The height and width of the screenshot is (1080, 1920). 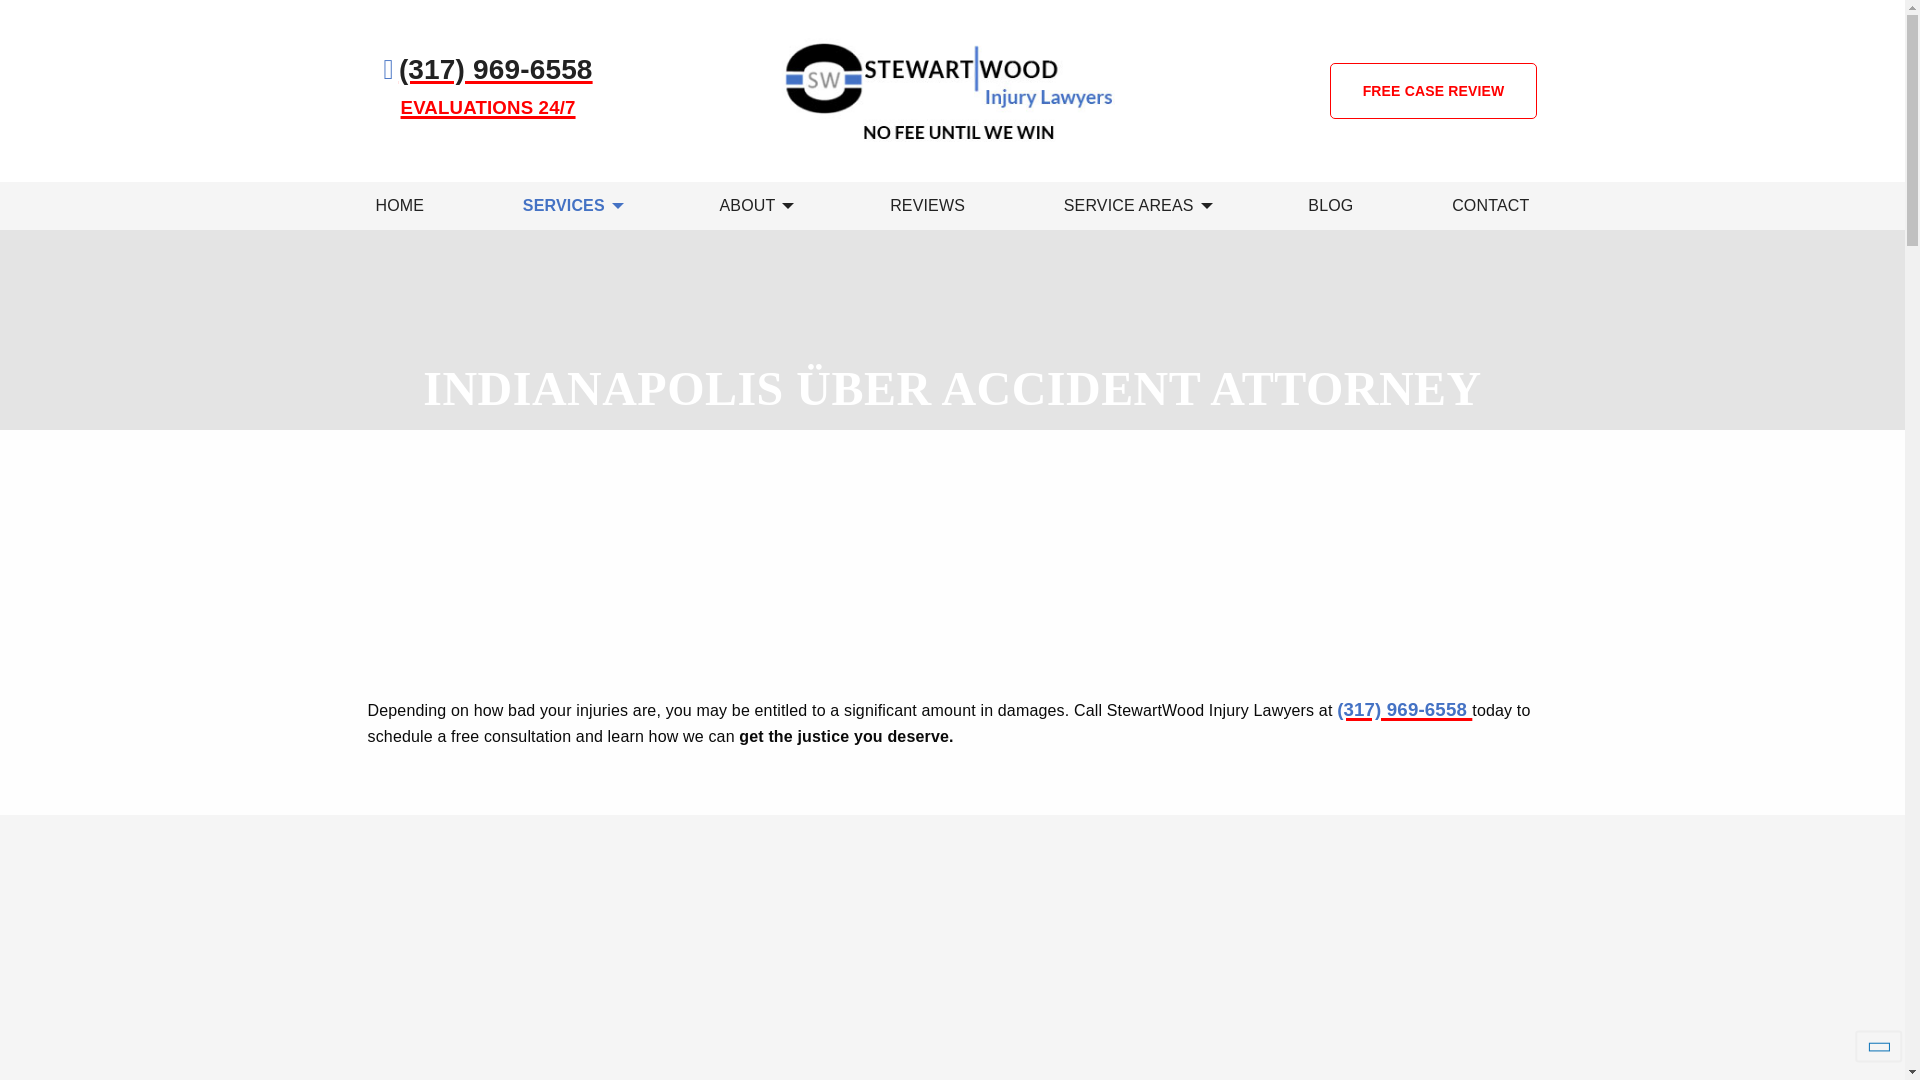 I want to click on BLOG, so click(x=1330, y=206).